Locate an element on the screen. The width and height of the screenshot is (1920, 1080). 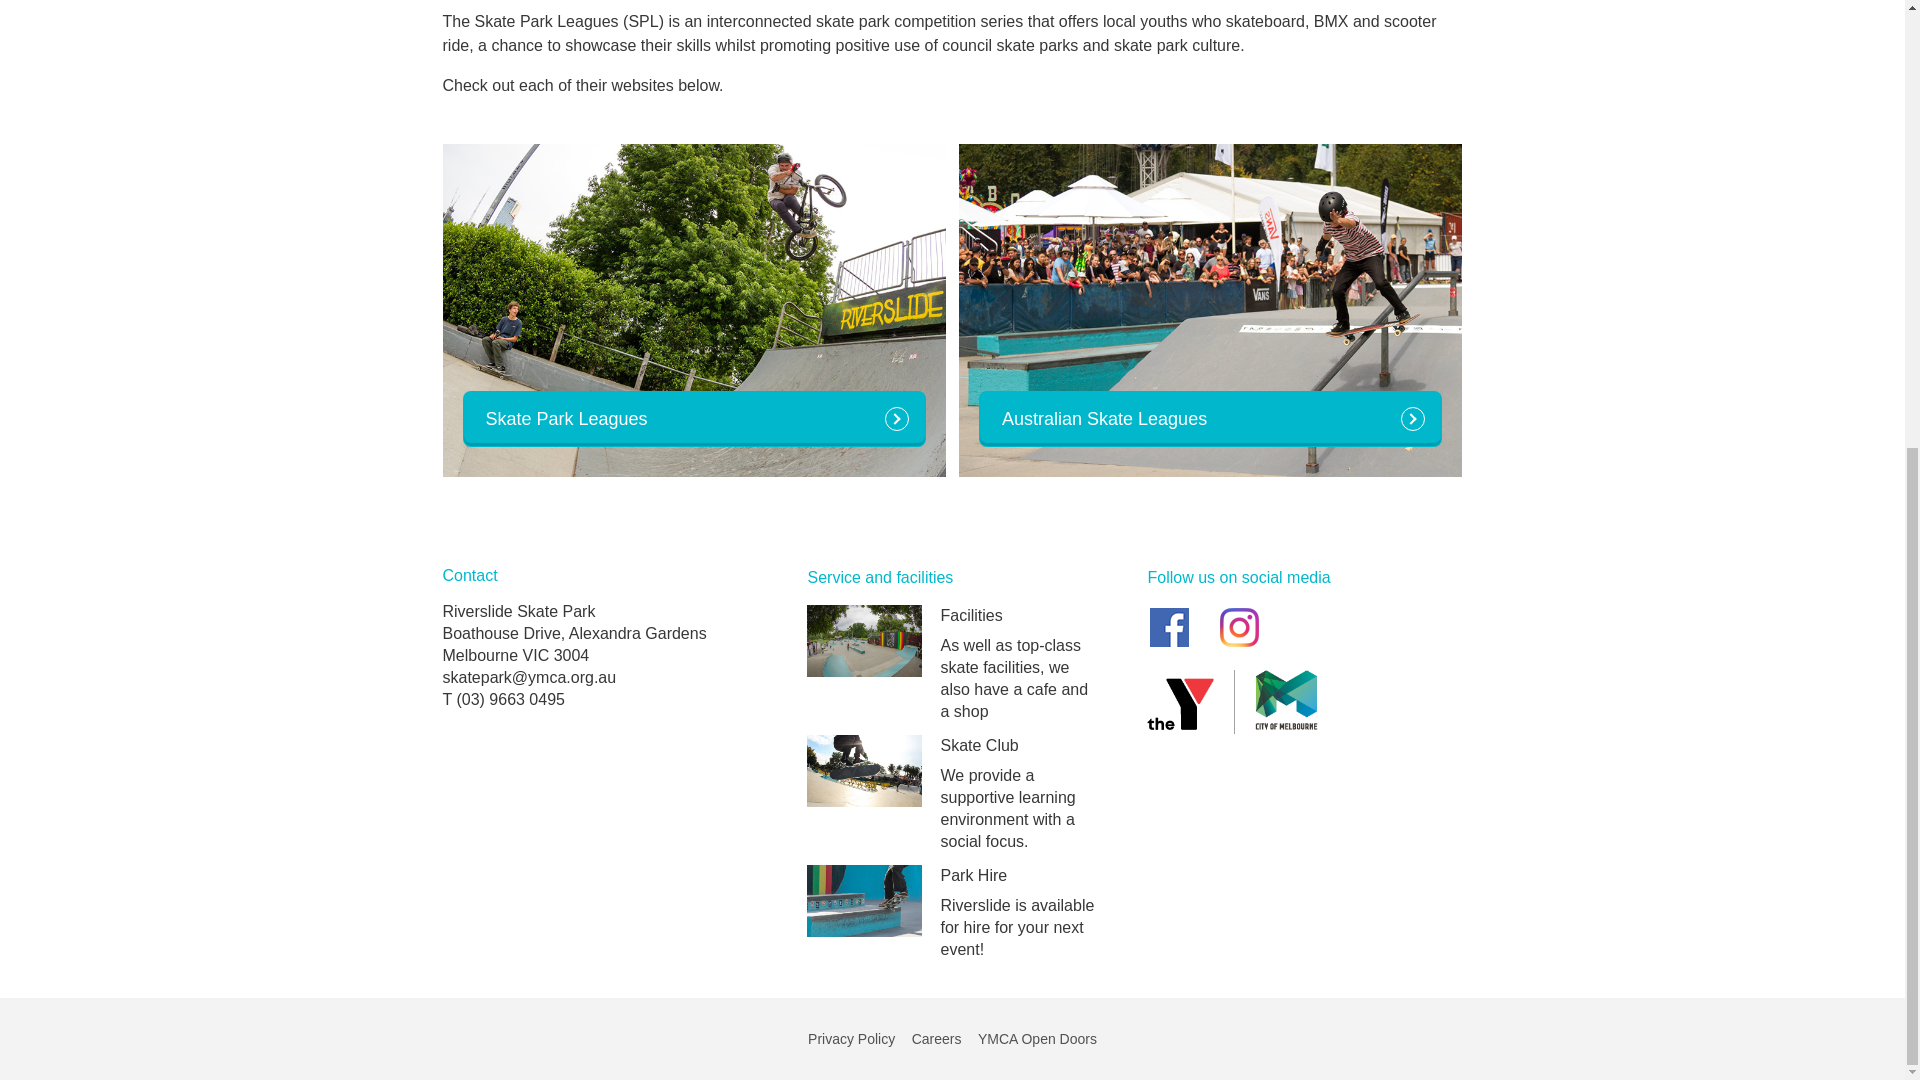
YMCA Open Doors is located at coordinates (1036, 1038).